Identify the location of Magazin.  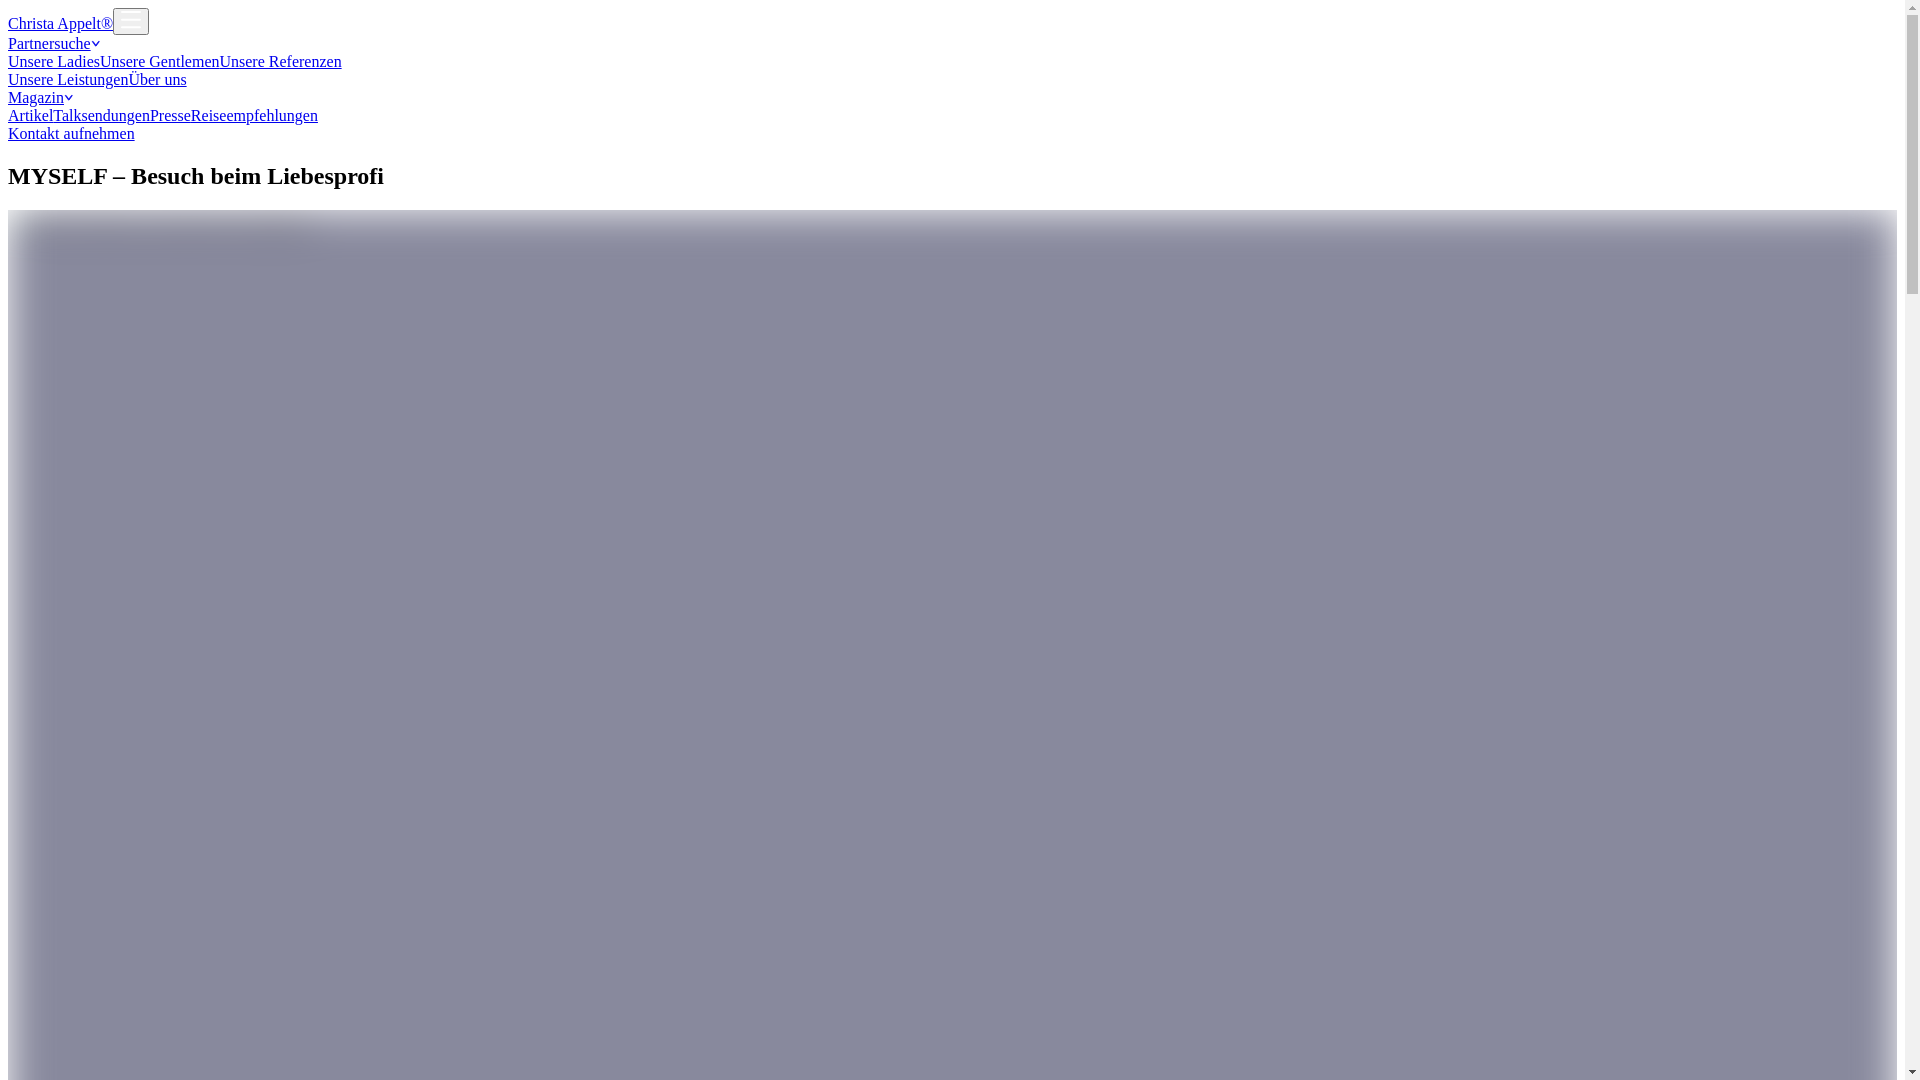
(952, 98).